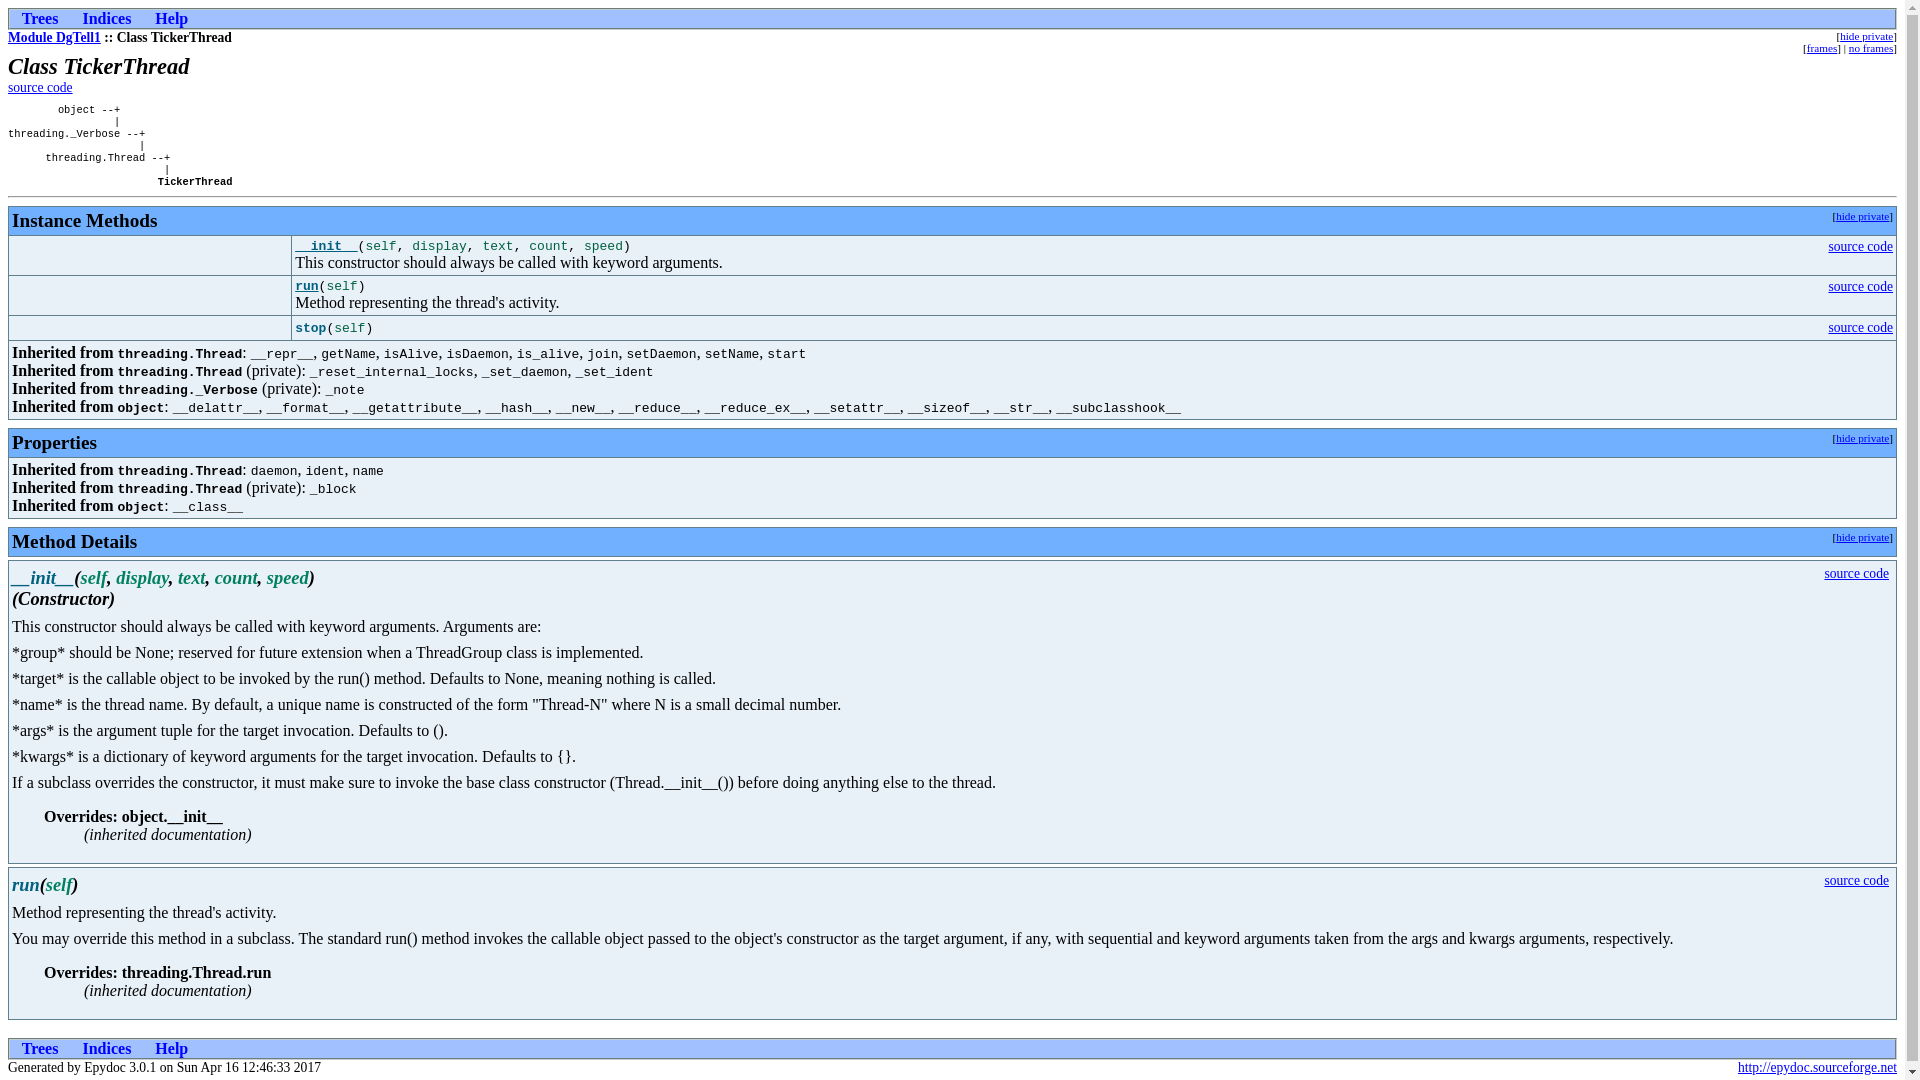  What do you see at coordinates (40, 1048) in the screenshot?
I see `Trees` at bounding box center [40, 1048].